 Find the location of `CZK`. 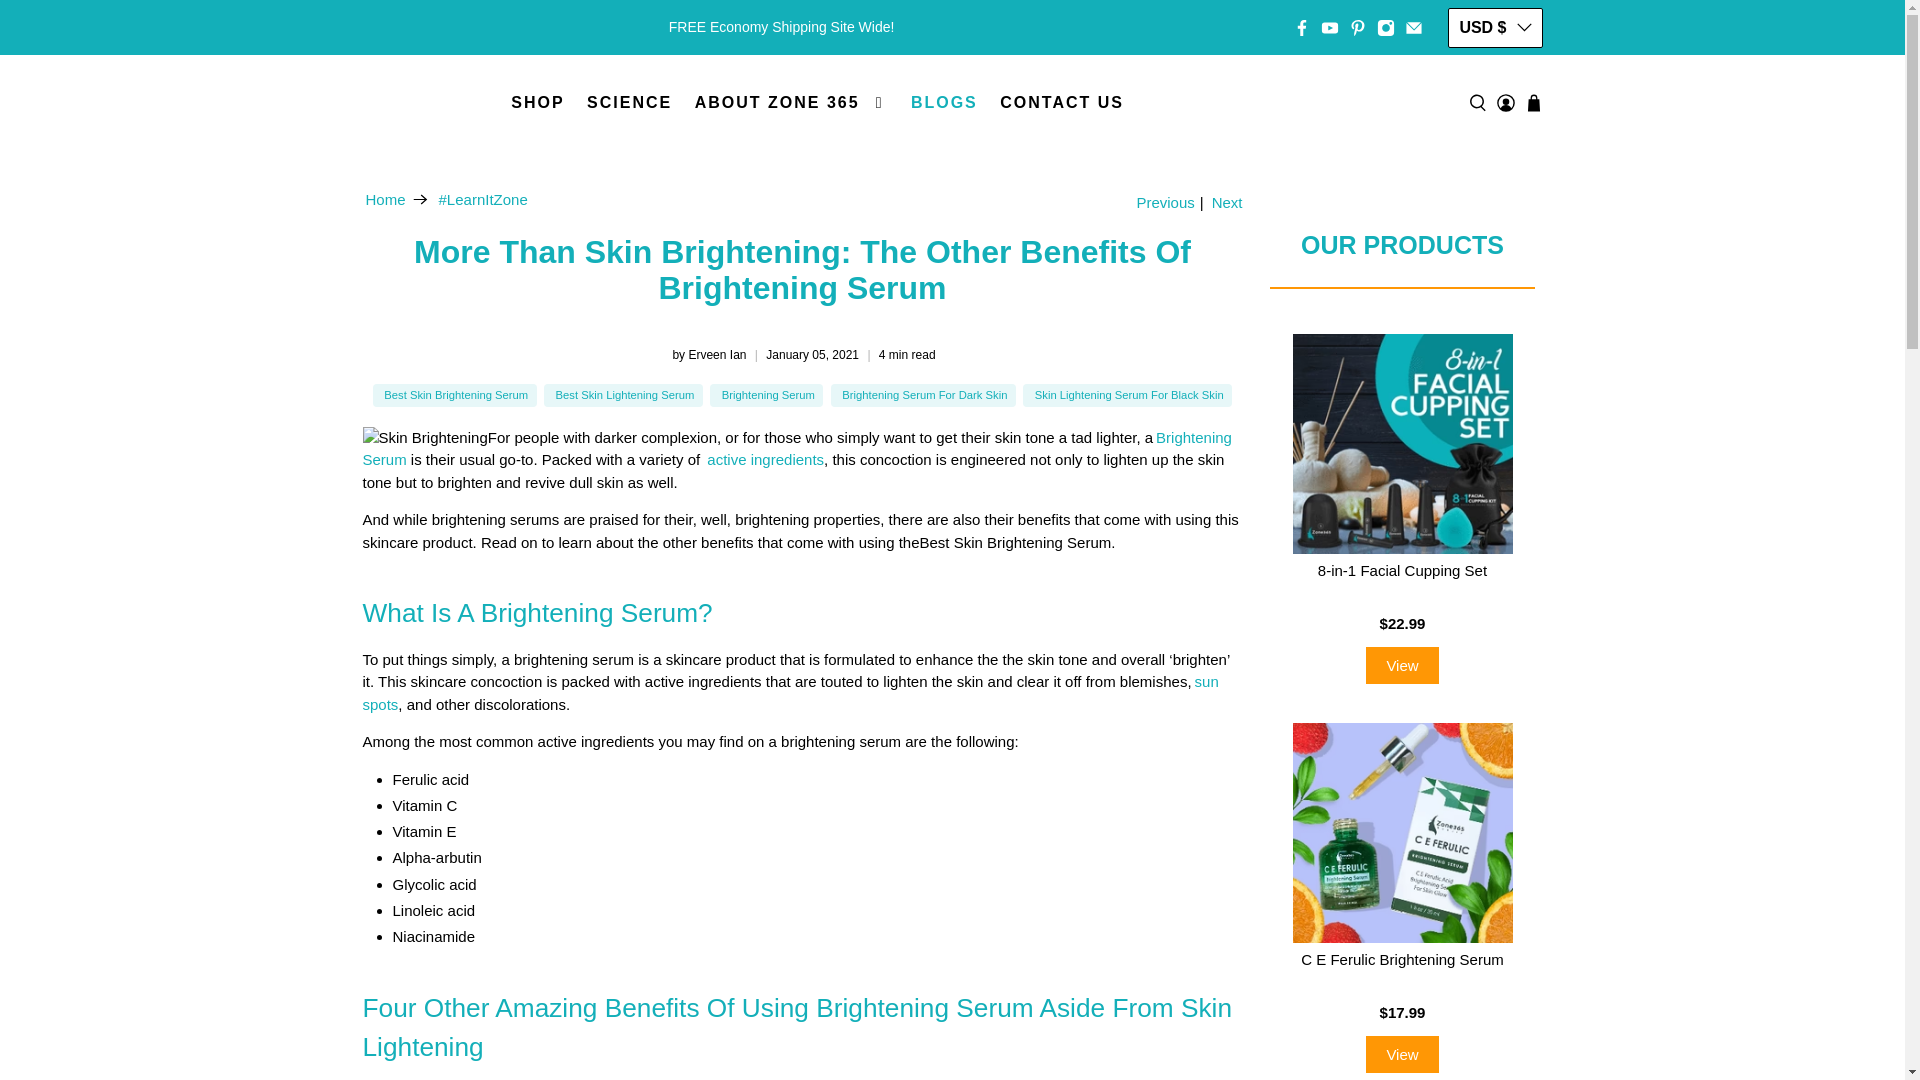

CZK is located at coordinates (1494, 188).